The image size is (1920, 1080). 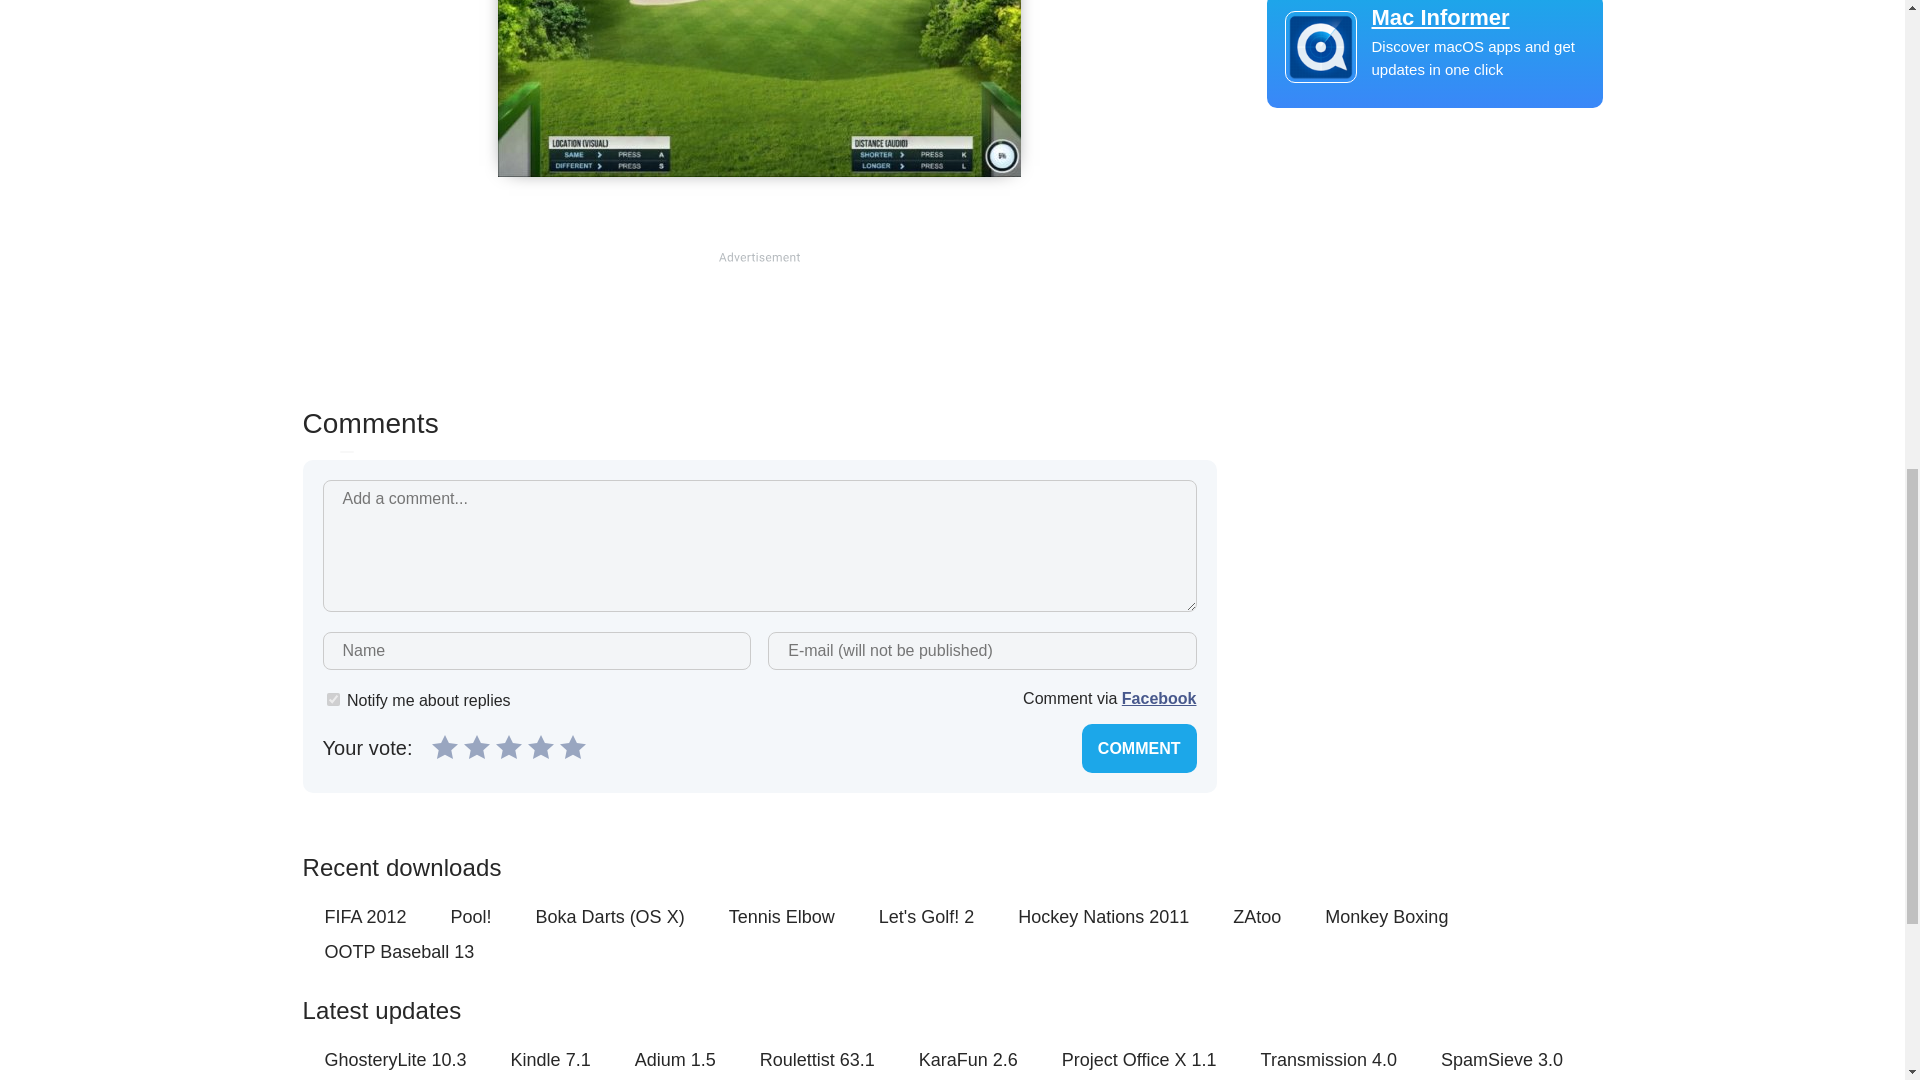 I want to click on Pool!, so click(x=471, y=917).